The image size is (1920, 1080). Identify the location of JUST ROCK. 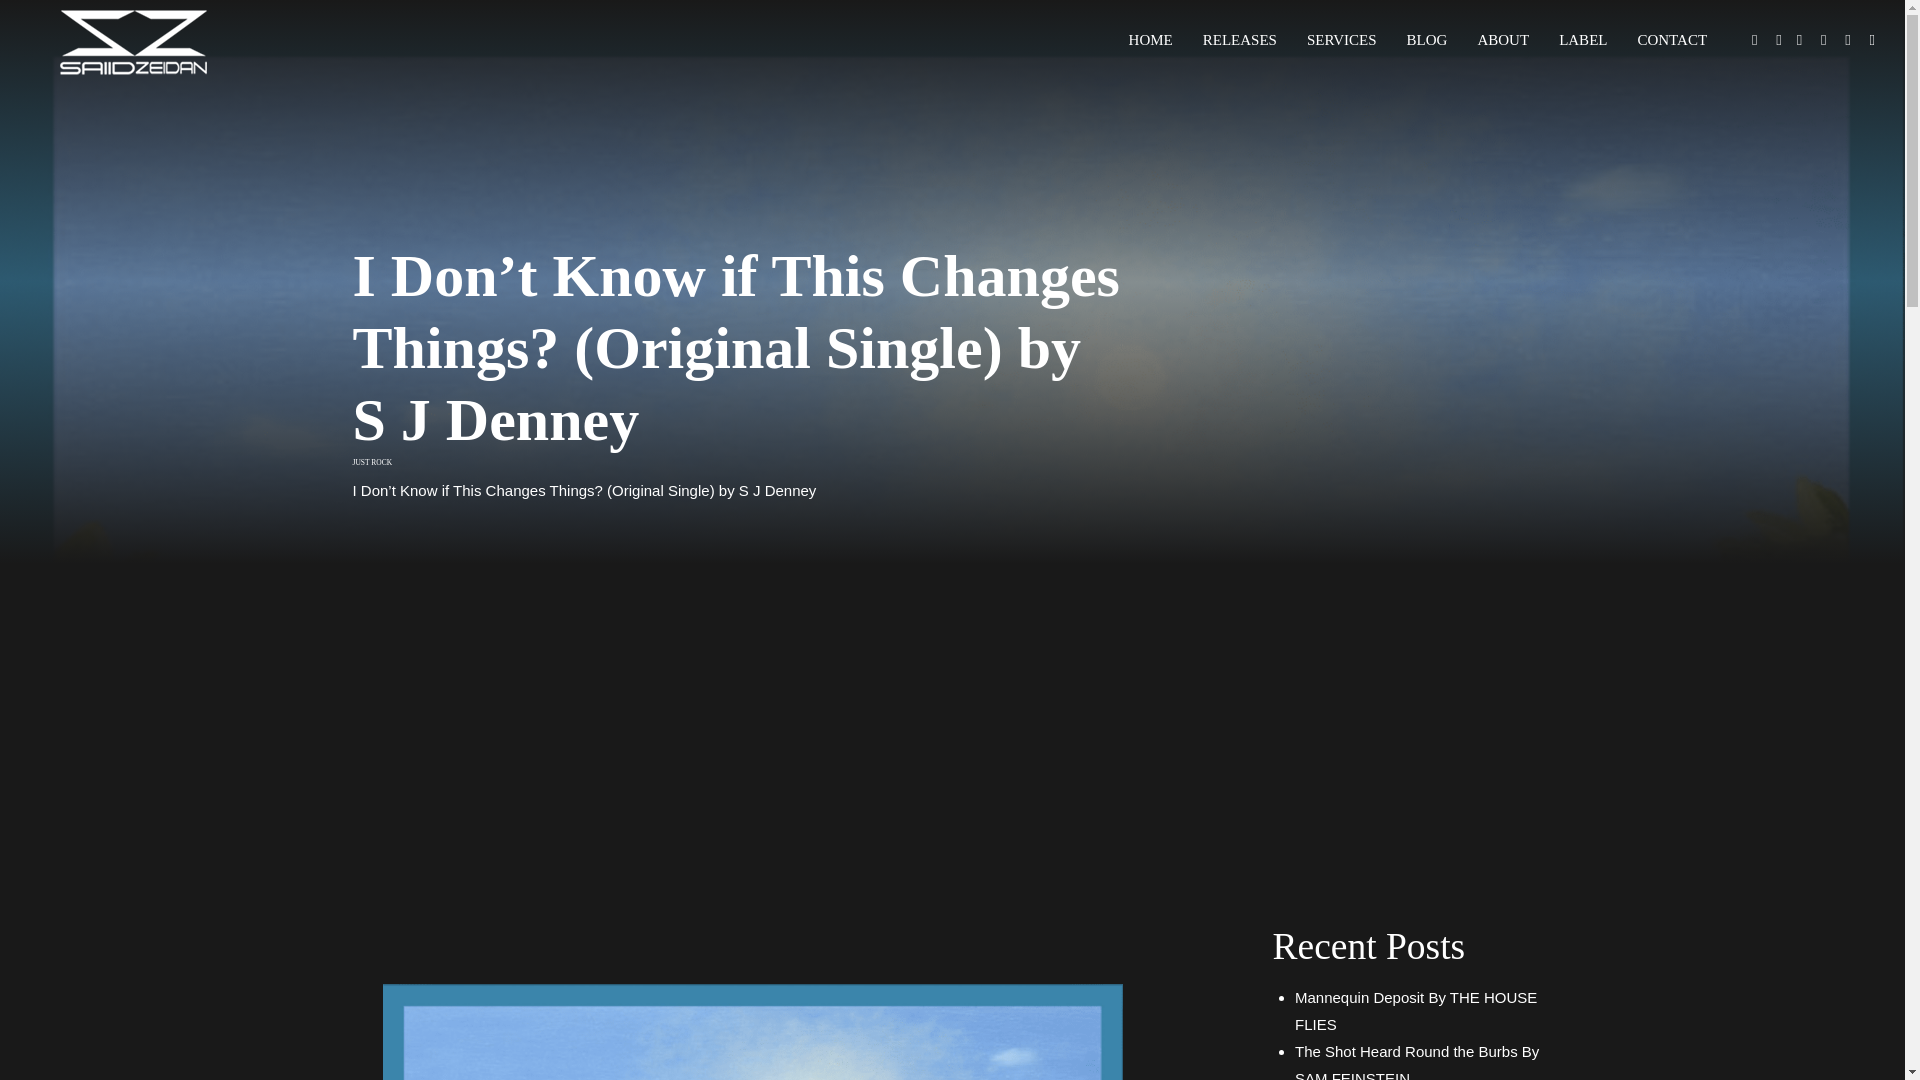
(371, 462).